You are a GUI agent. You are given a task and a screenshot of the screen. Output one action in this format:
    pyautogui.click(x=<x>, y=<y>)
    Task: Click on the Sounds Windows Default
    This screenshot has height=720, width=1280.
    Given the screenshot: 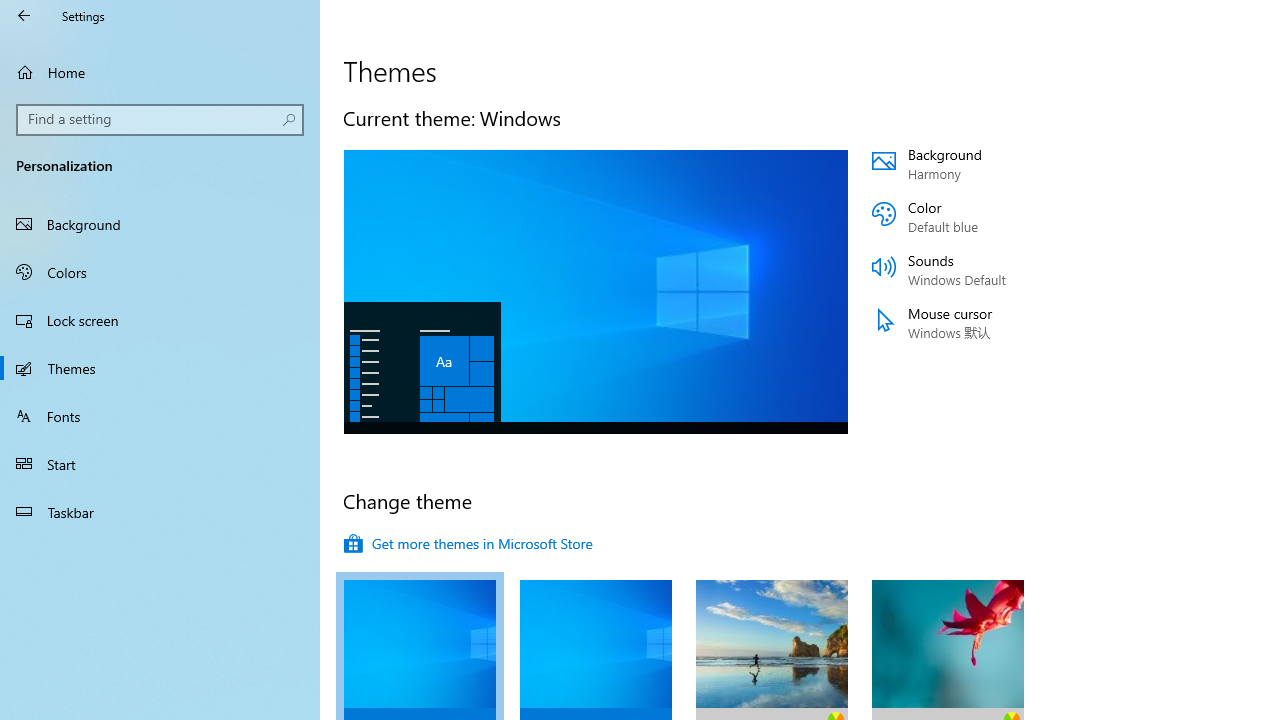 What is the action you would take?
    pyautogui.click(x=992, y=270)
    